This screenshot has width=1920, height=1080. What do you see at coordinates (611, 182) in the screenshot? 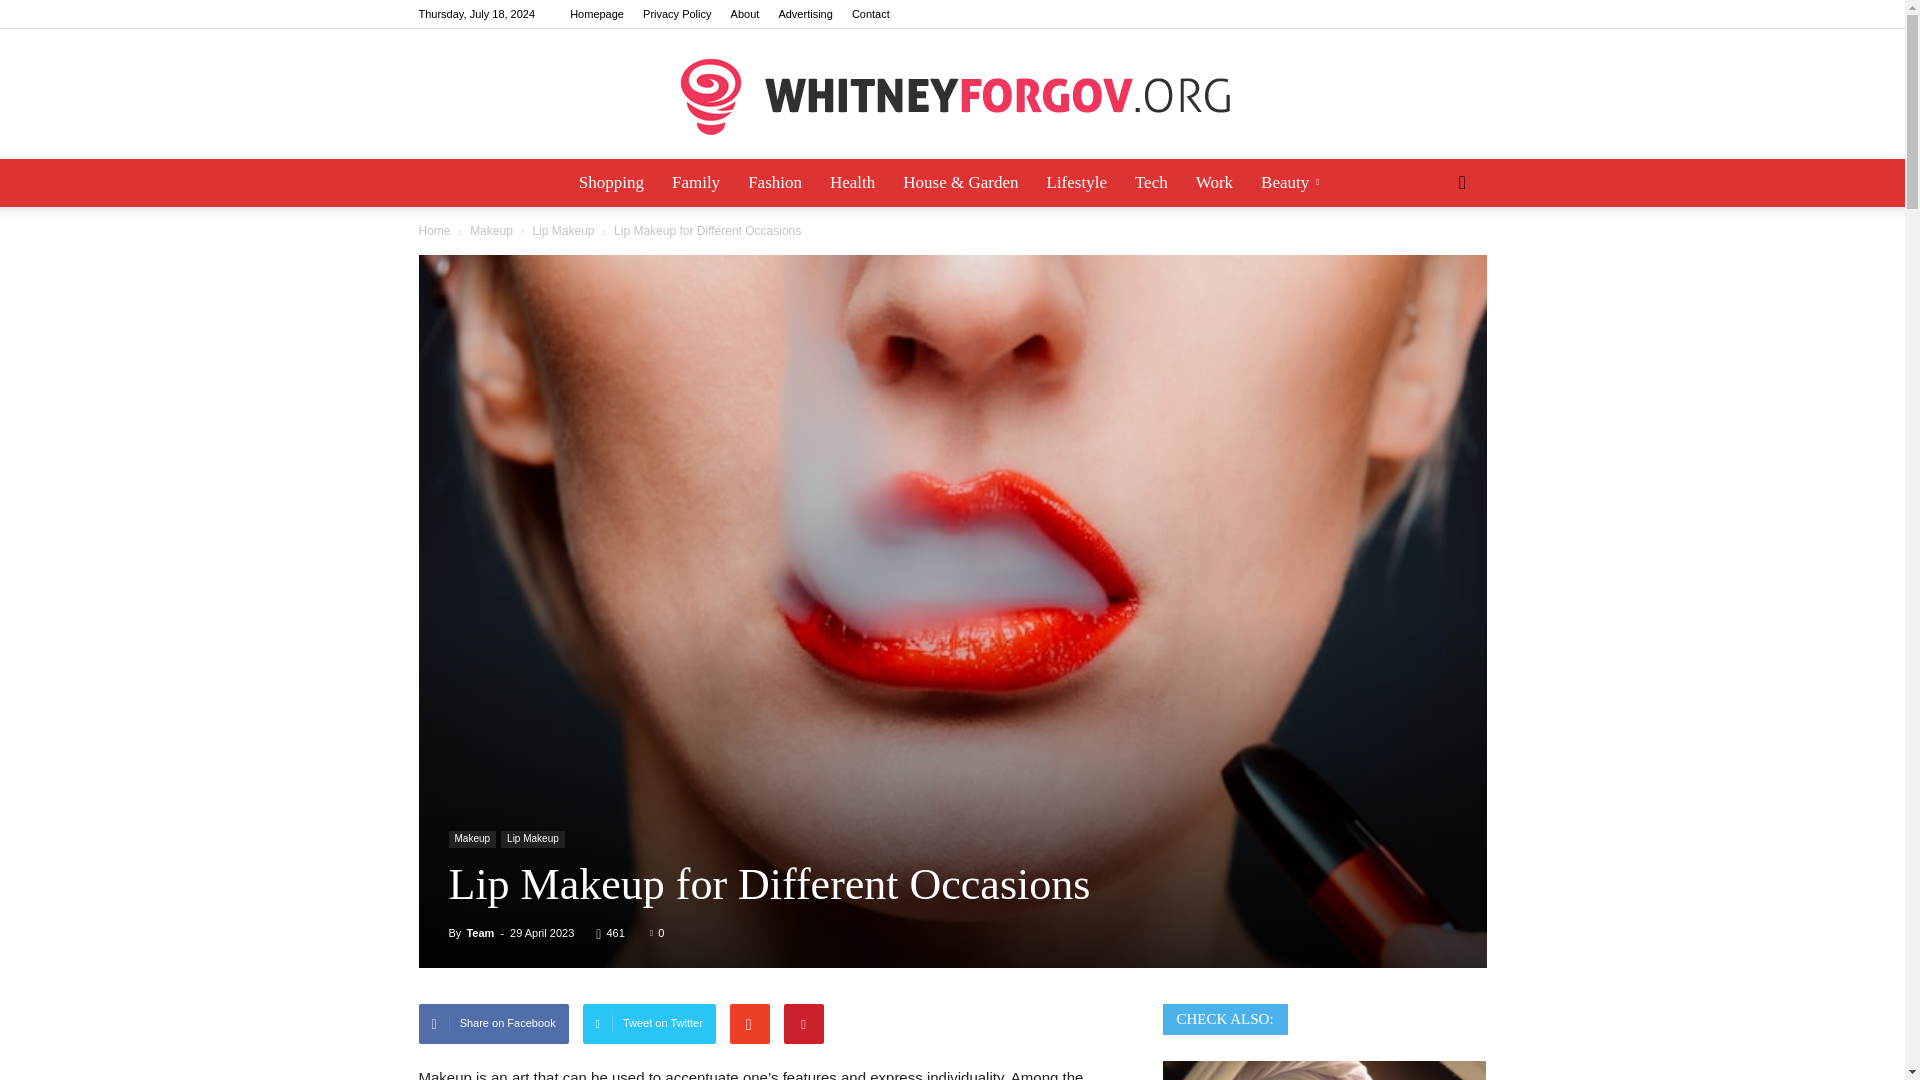
I see `Shopping` at bounding box center [611, 182].